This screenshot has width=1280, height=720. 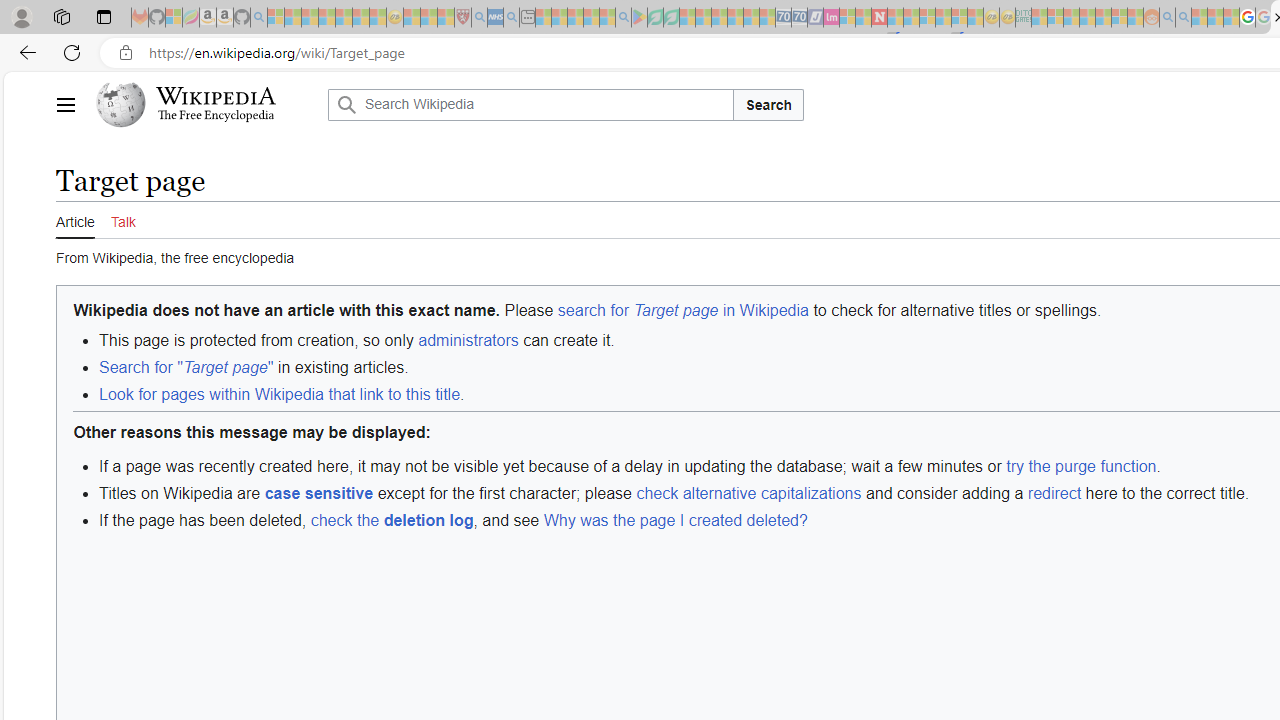 I want to click on Search for "Target page", so click(x=186, y=368).